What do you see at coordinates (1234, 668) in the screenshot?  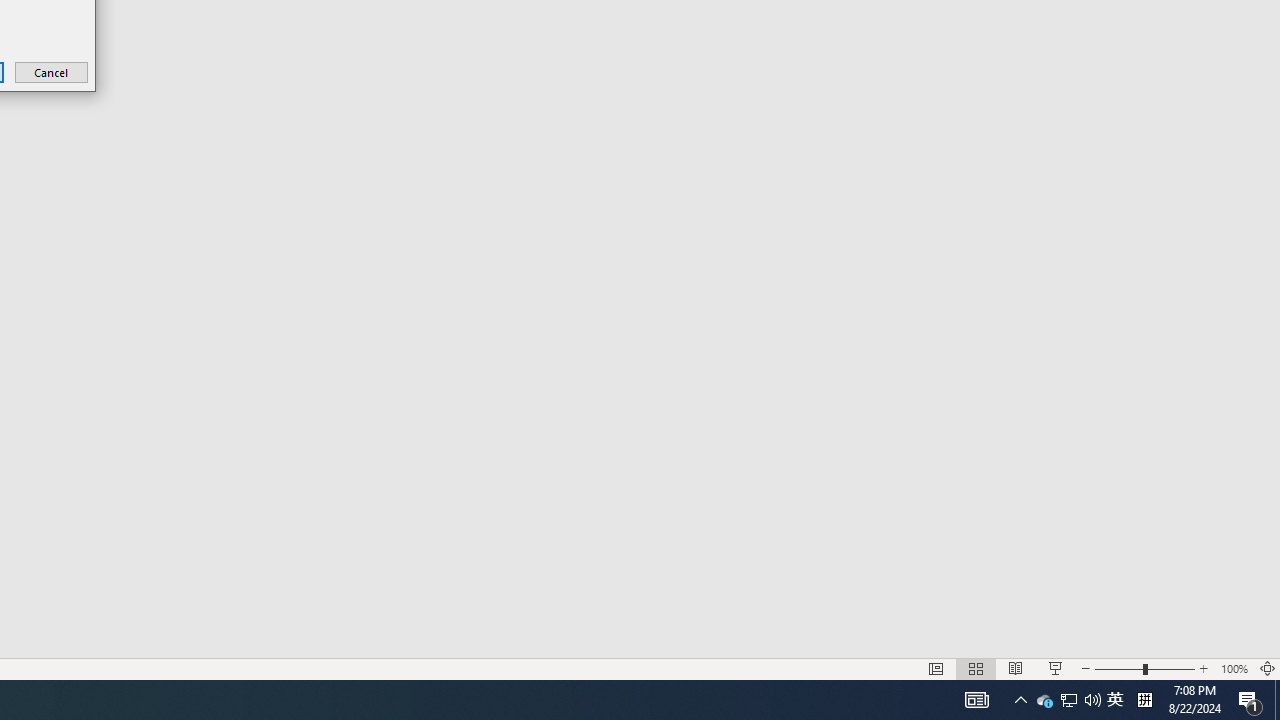 I see `Zoom 100%` at bounding box center [1234, 668].